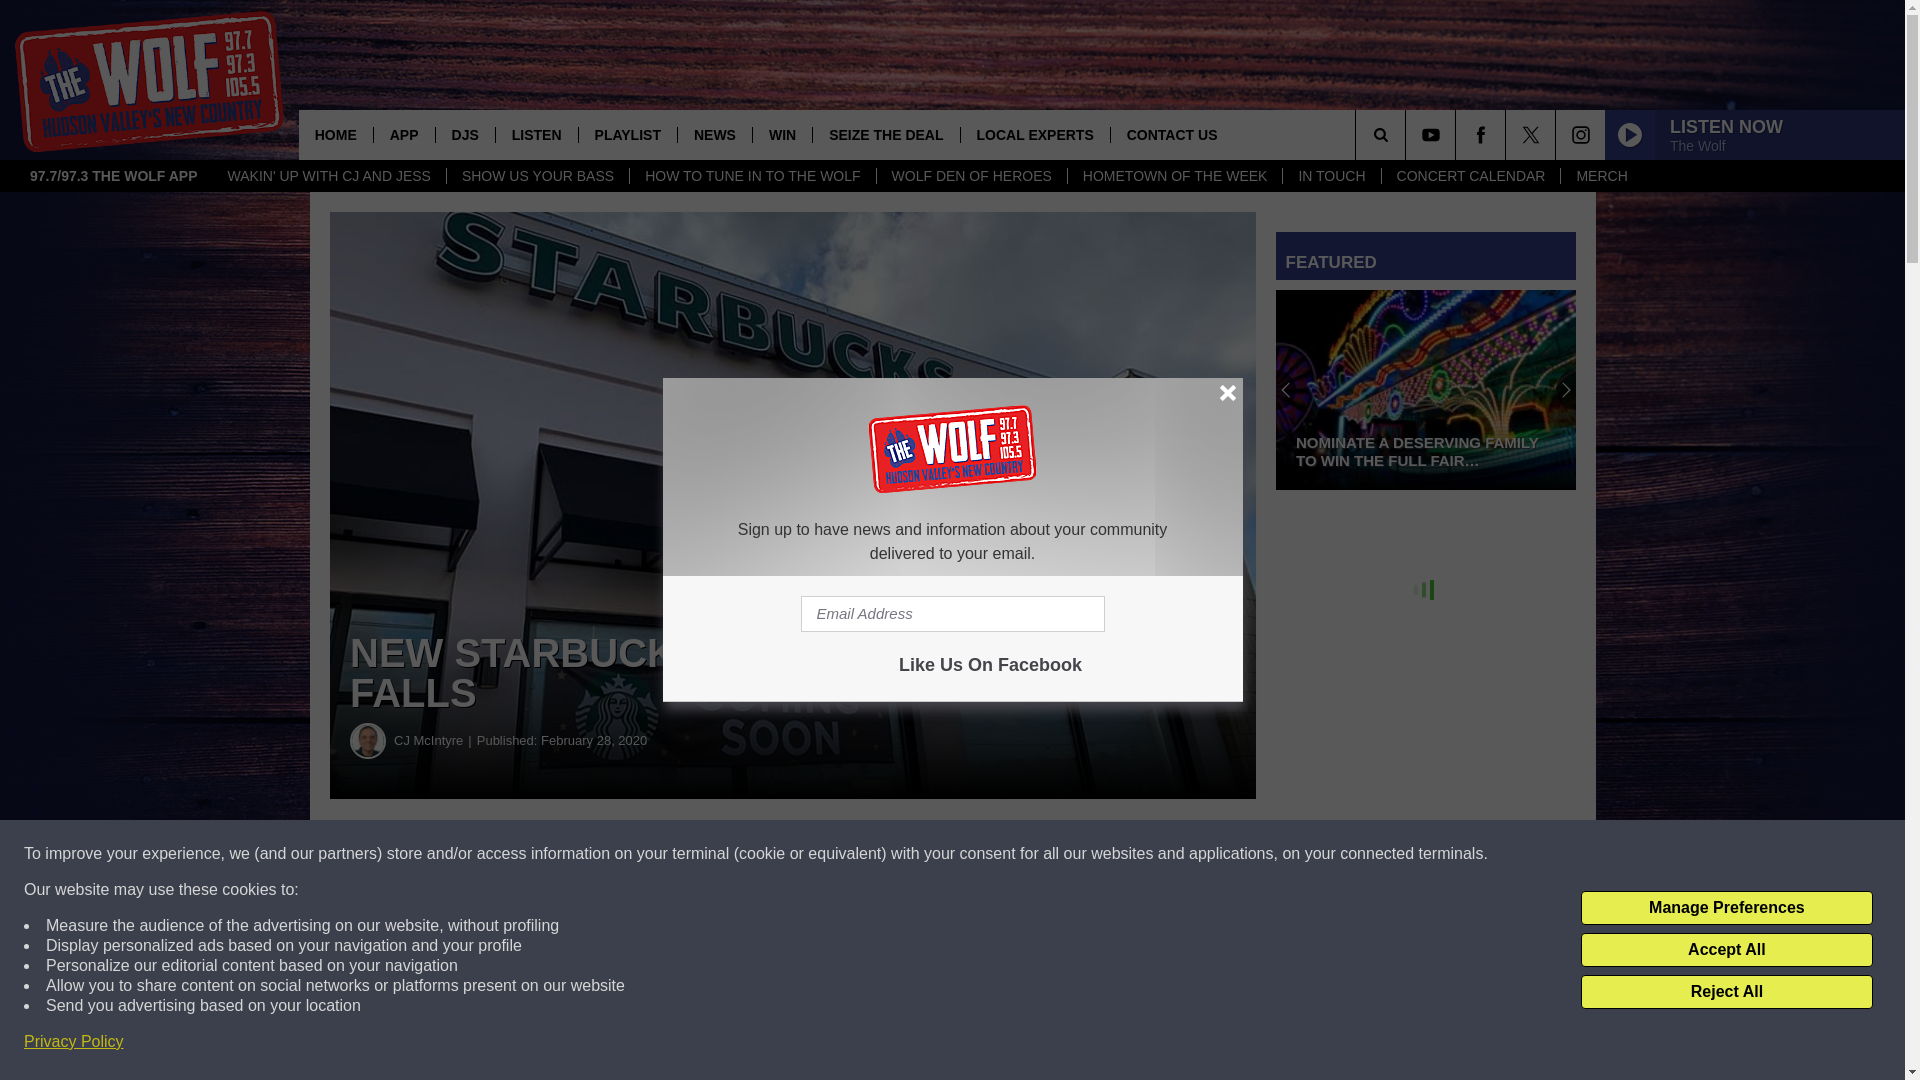 The width and height of the screenshot is (1920, 1080). Describe the element at coordinates (404, 134) in the screenshot. I see `APP` at that location.